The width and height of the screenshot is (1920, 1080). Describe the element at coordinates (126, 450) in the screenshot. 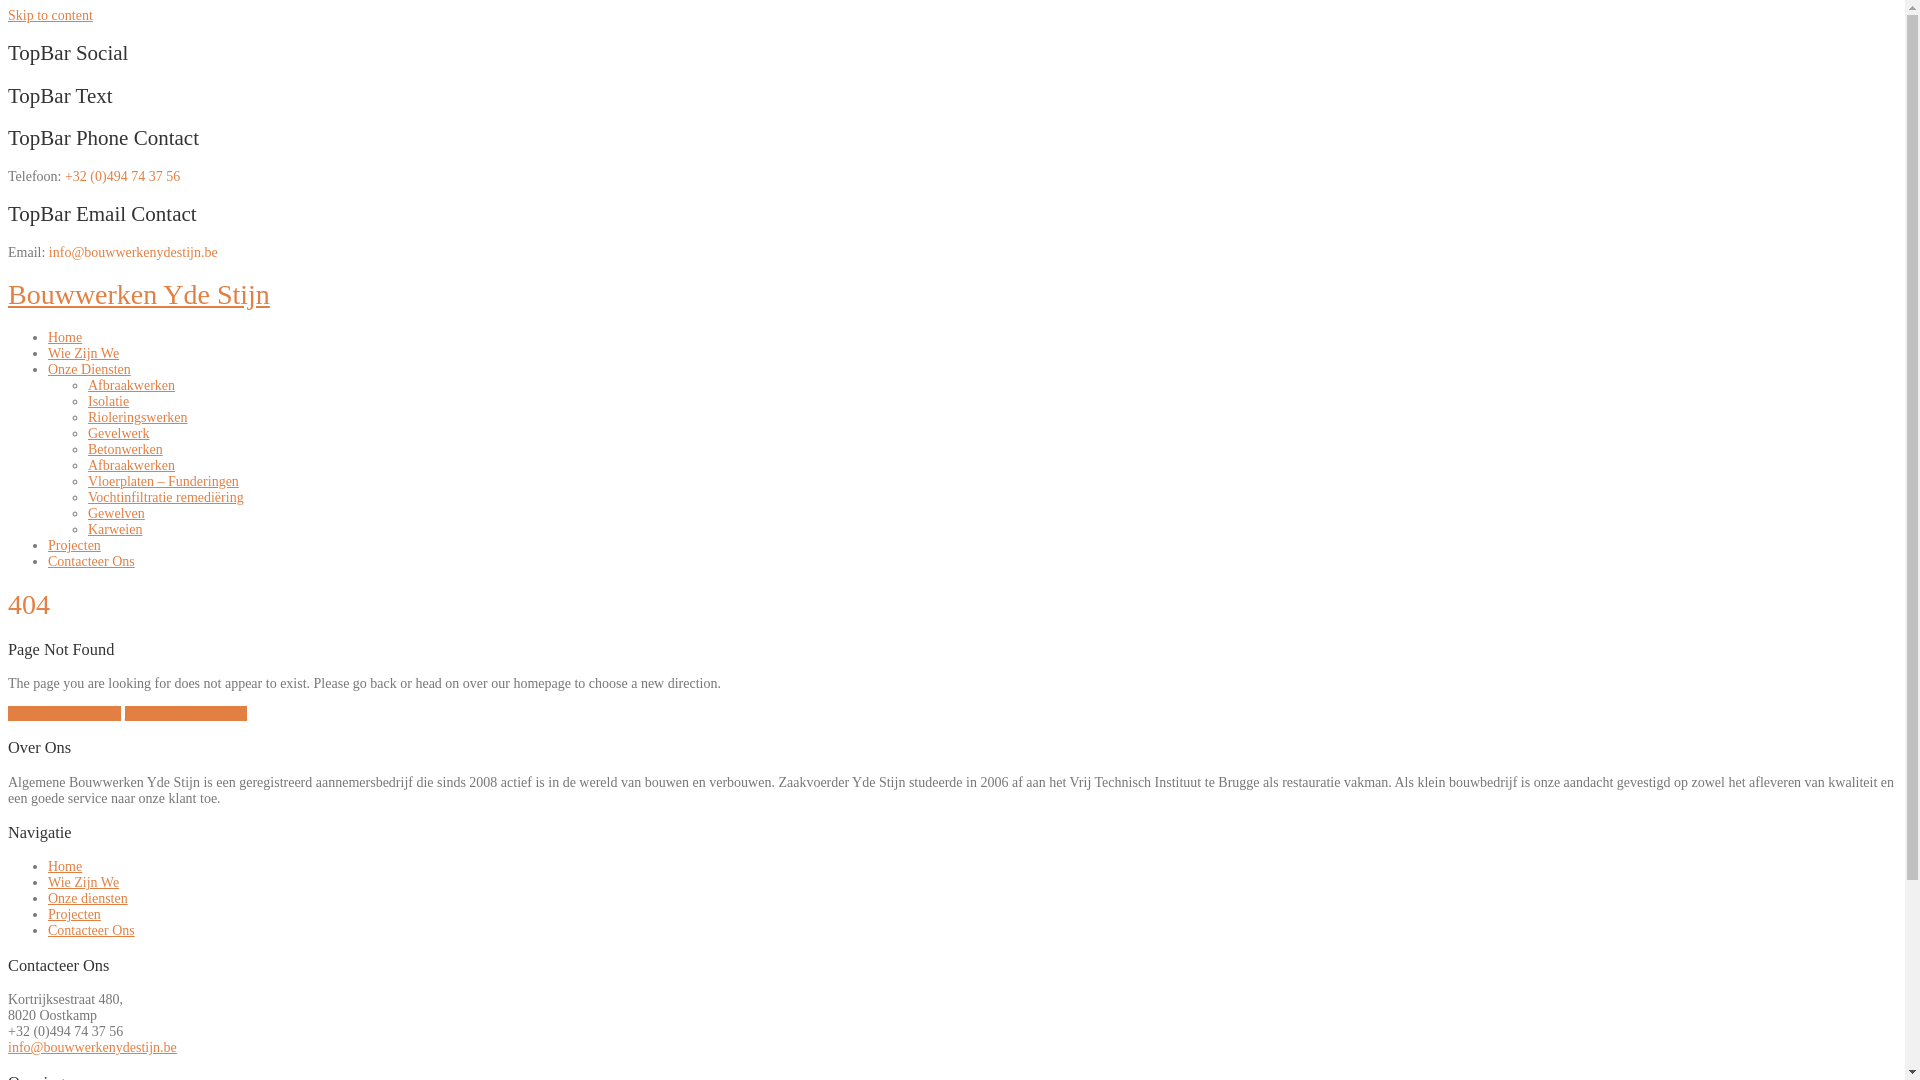

I see `Betonwerken` at that location.